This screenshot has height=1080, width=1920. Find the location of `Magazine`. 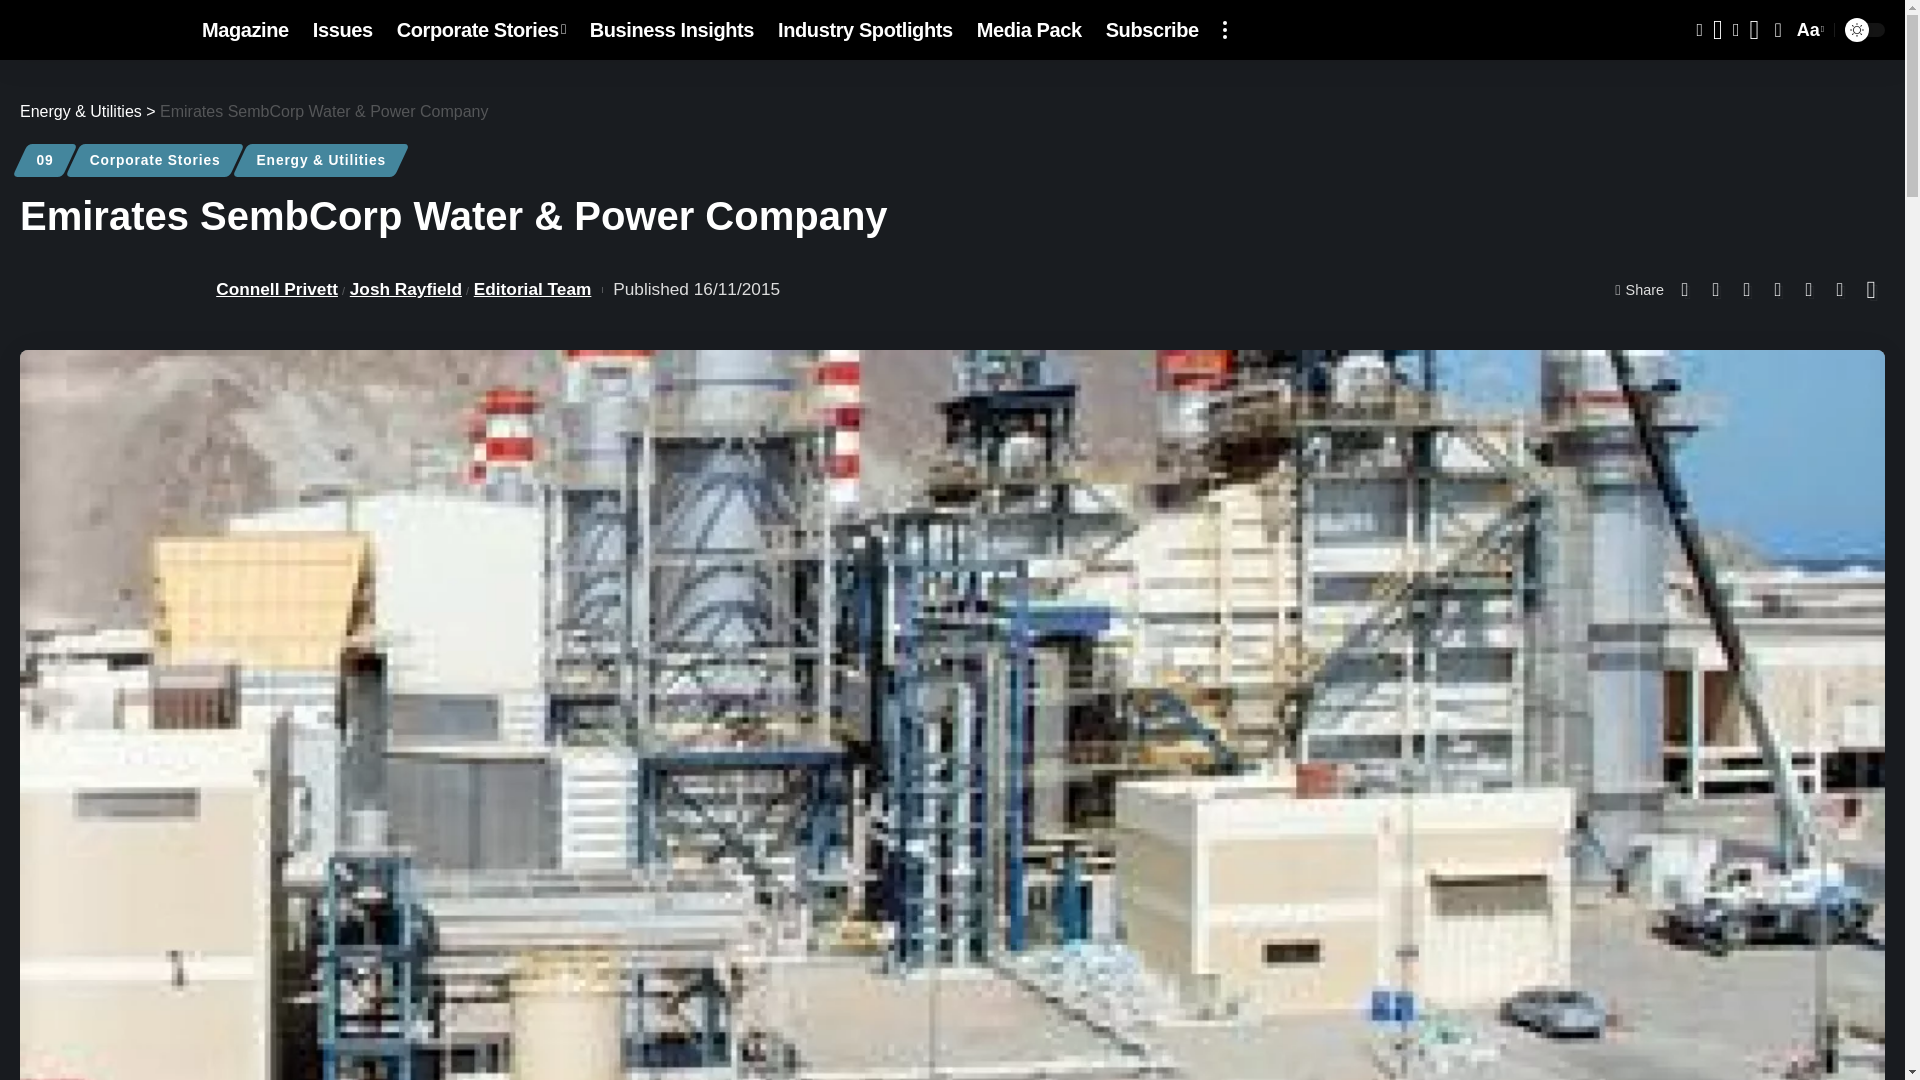

Magazine is located at coordinates (246, 30).